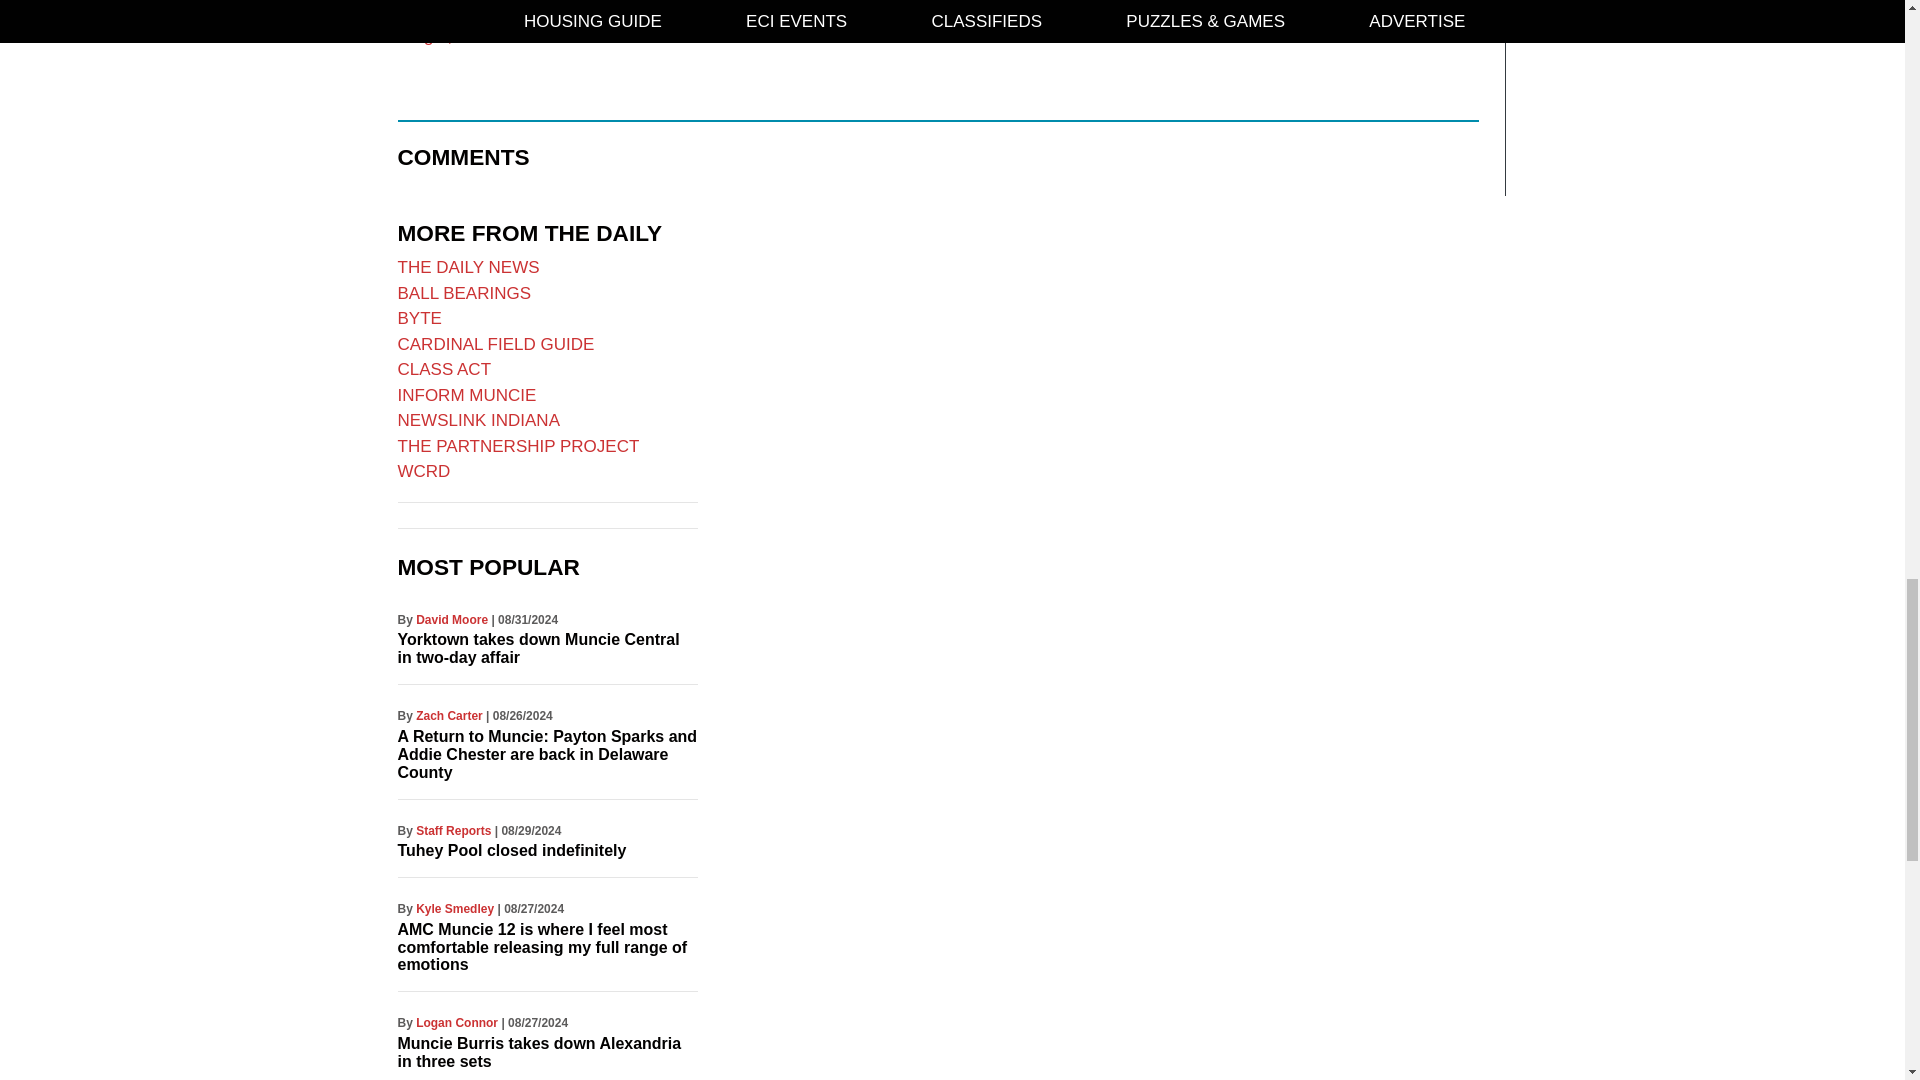 The image size is (1920, 1080). Describe the element at coordinates (538, 648) in the screenshot. I see `Yorktown takes down Muncie Central in two-day affair` at that location.